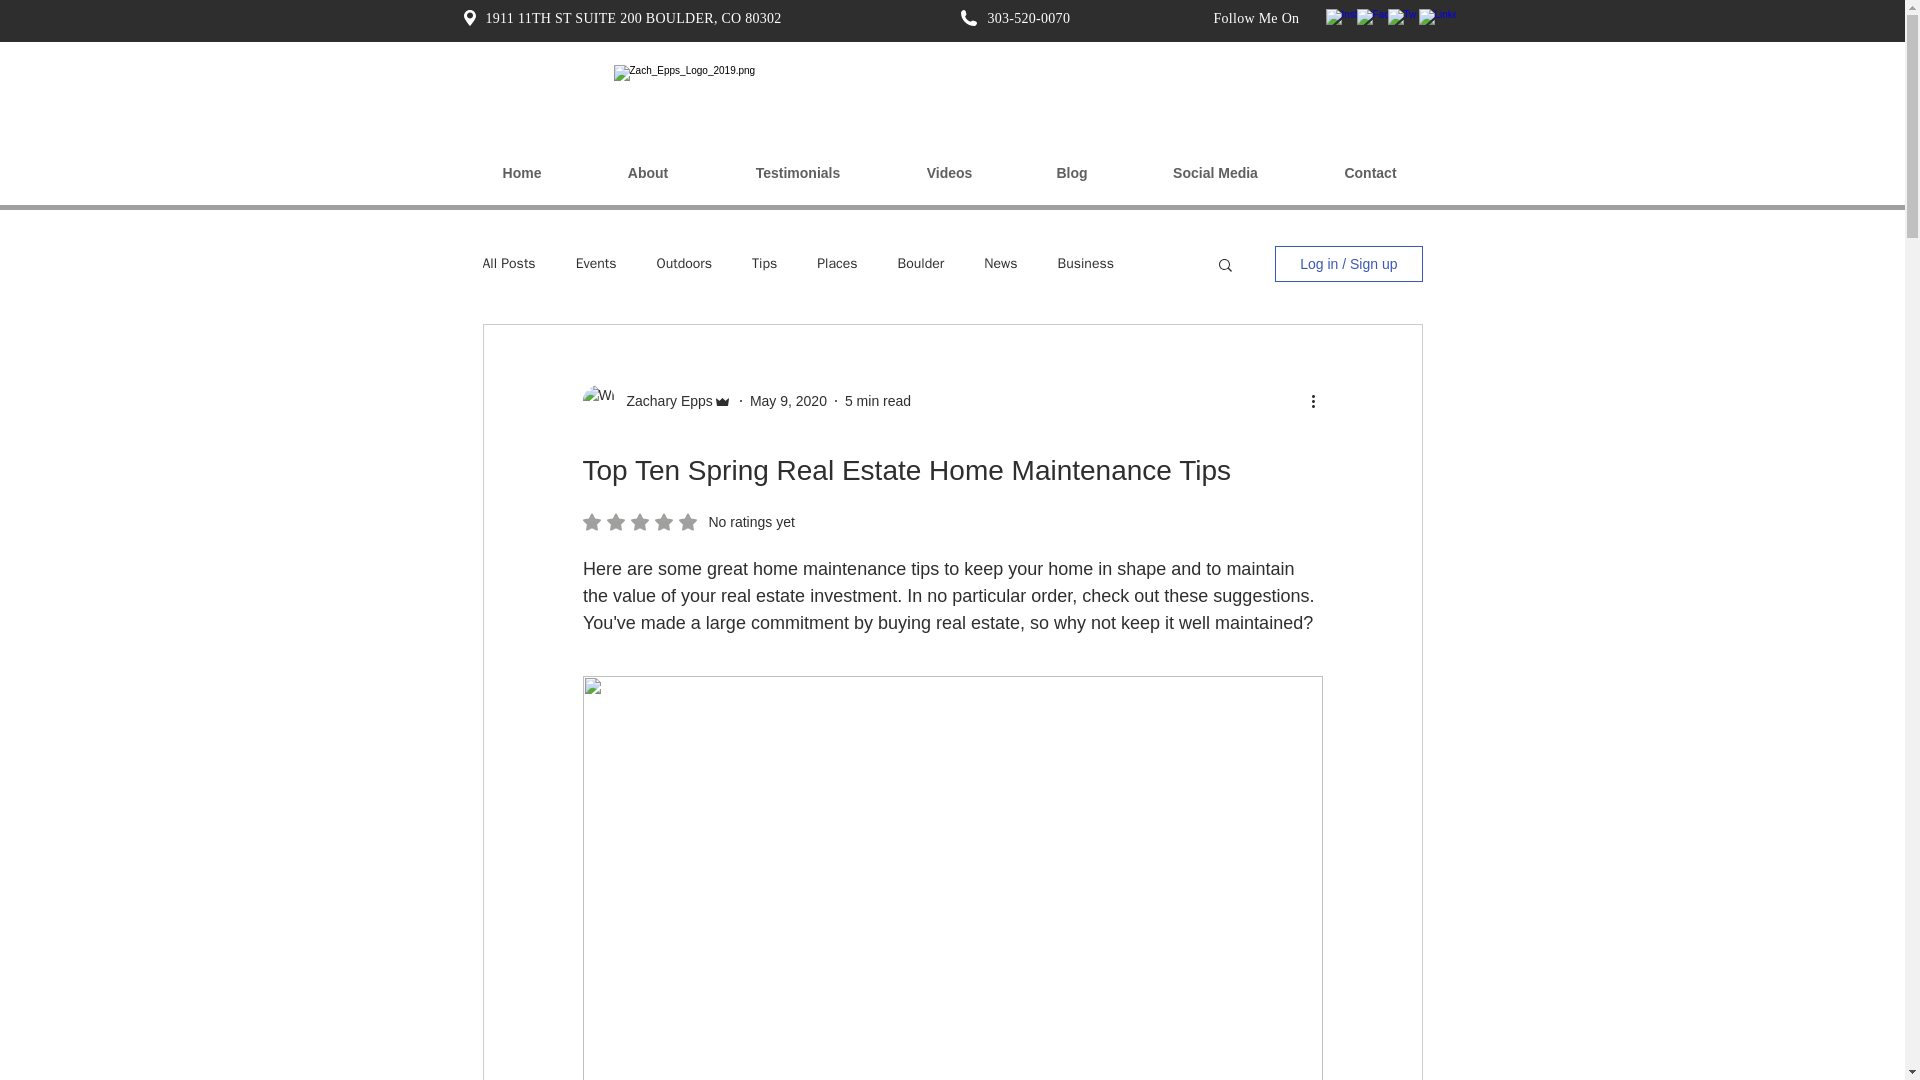 Image resolution: width=1920 pixels, height=1080 pixels. I want to click on All Posts, so click(508, 264).